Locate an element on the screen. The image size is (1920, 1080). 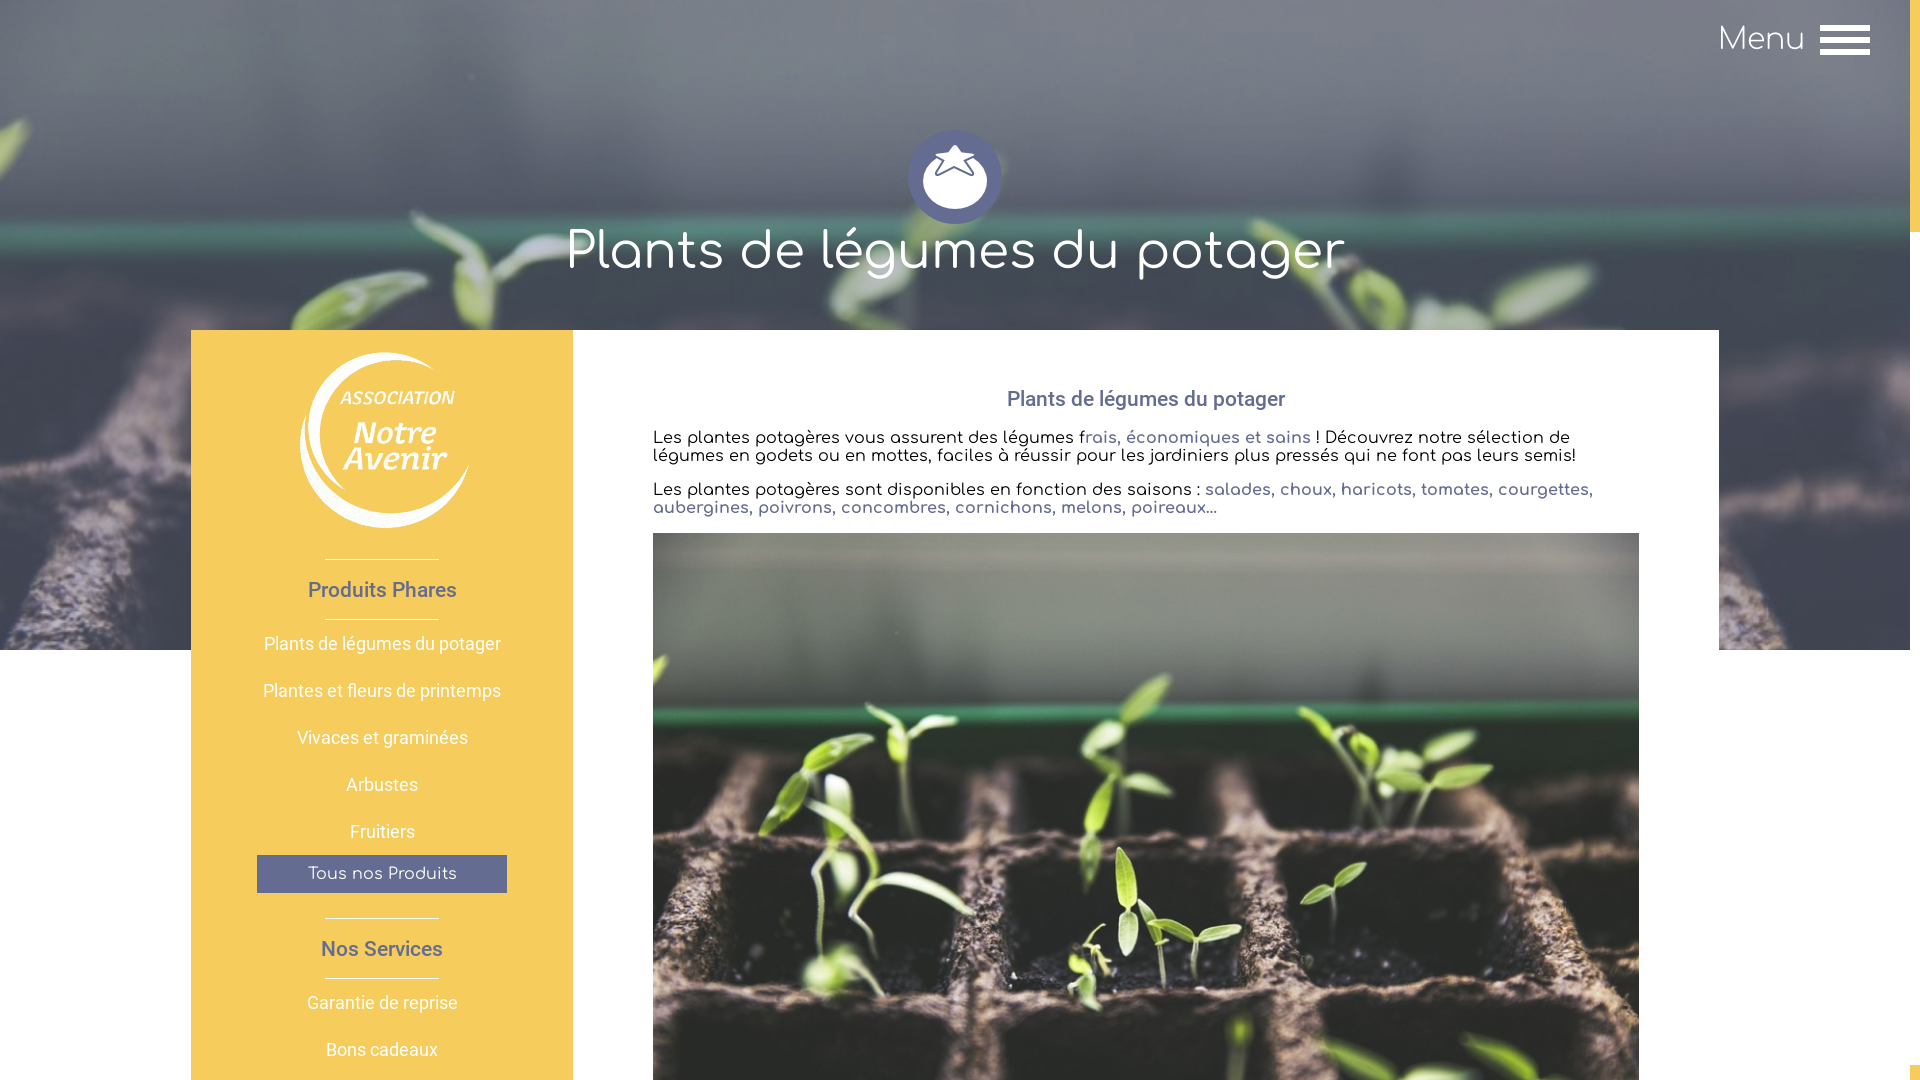
Bons cadeaux is located at coordinates (382, 1050).